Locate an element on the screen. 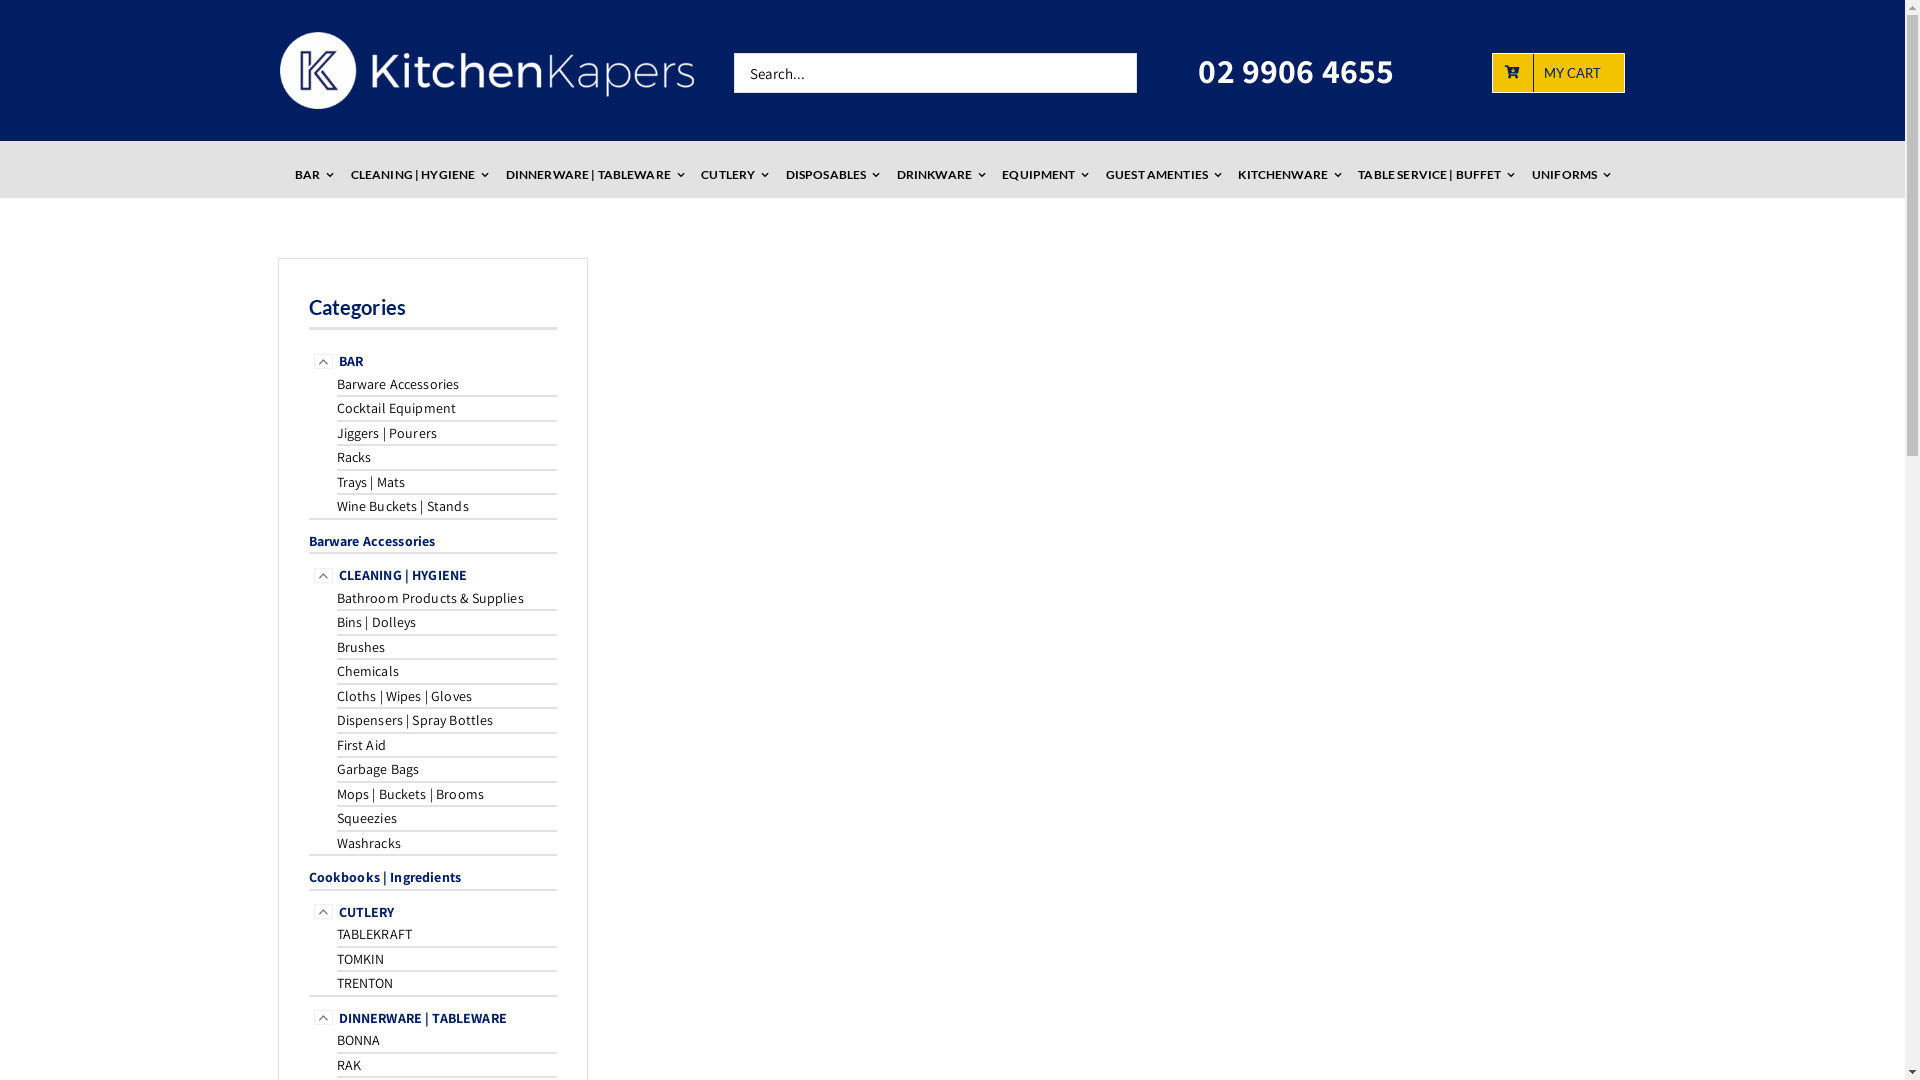  BONNA is located at coordinates (358, 1040).